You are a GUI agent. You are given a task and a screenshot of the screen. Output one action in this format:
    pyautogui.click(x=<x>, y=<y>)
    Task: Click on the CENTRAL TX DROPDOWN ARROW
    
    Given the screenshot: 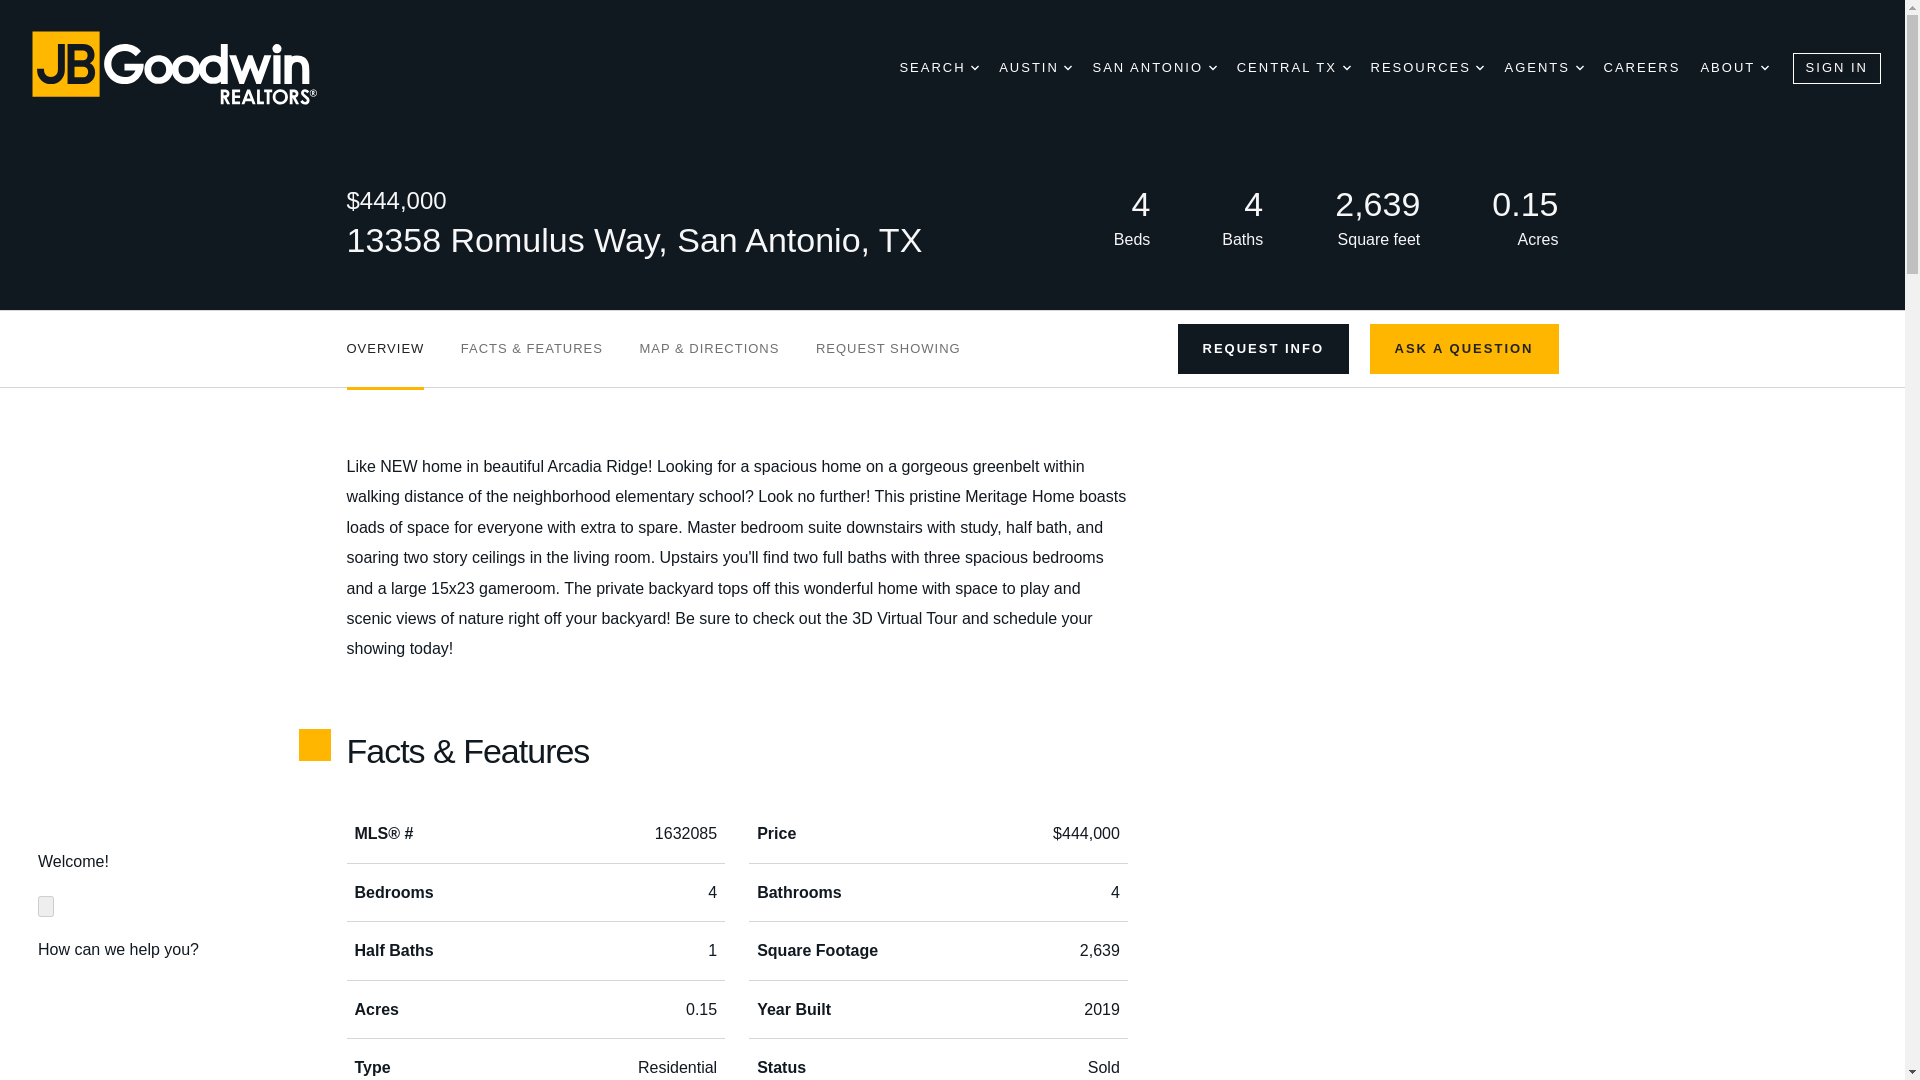 What is the action you would take?
    pyautogui.click(x=1294, y=68)
    